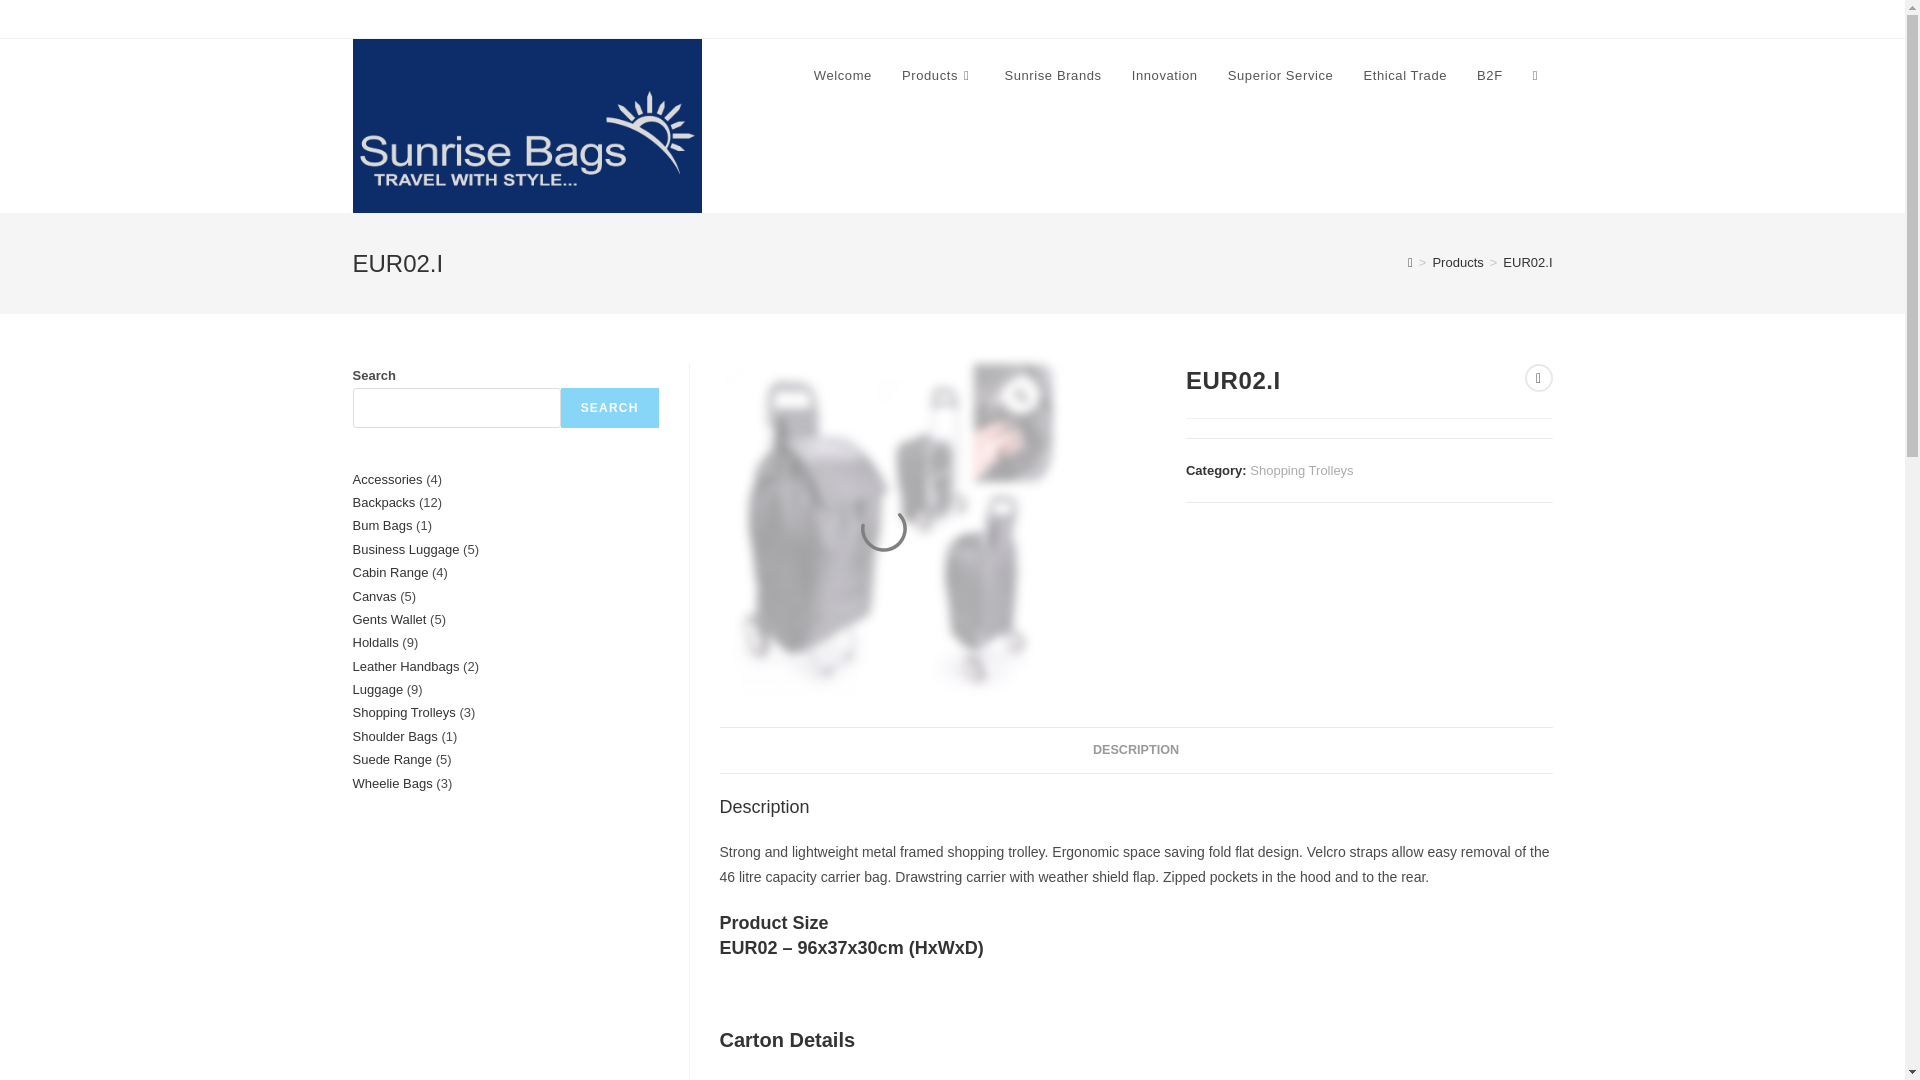 This screenshot has height=1080, width=1920. Describe the element at coordinates (1052, 76) in the screenshot. I see `Sunrise Brands` at that location.